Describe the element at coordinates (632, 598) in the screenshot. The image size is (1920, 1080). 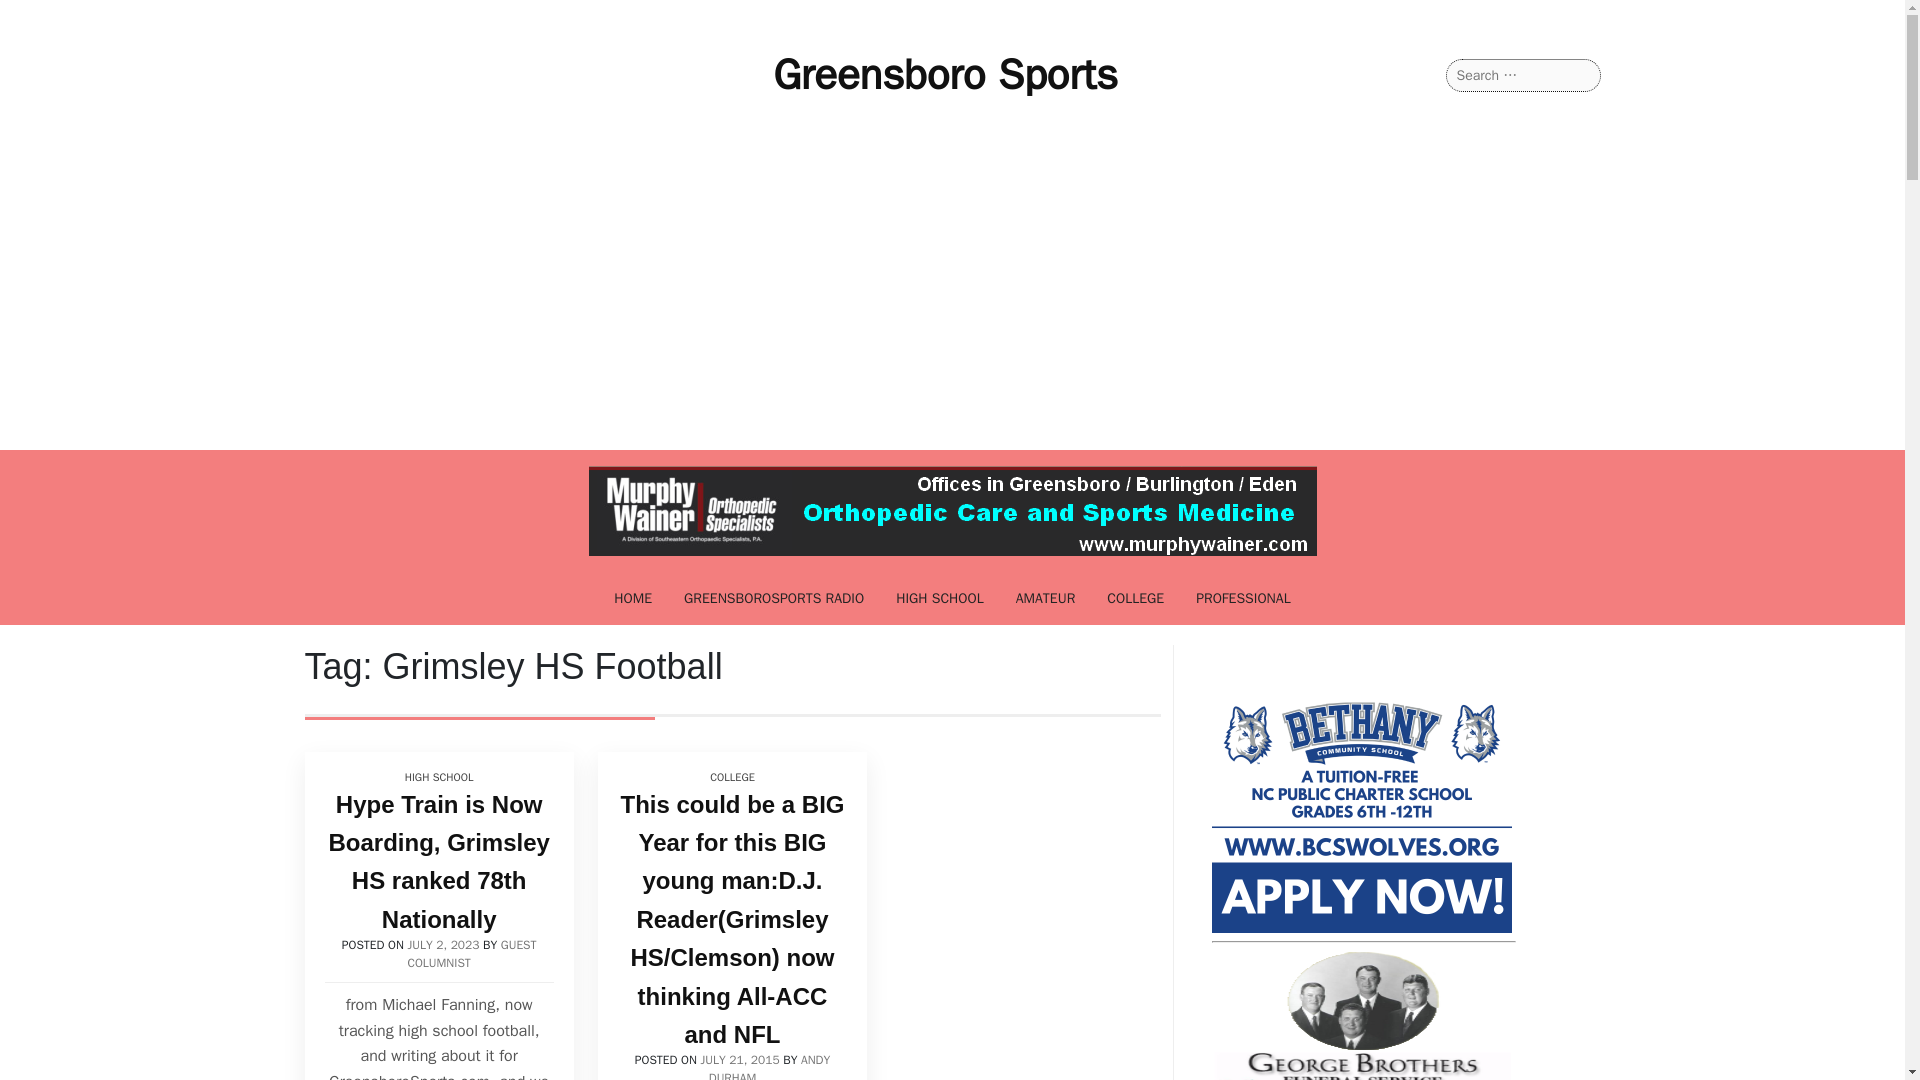
I see `HOME` at that location.